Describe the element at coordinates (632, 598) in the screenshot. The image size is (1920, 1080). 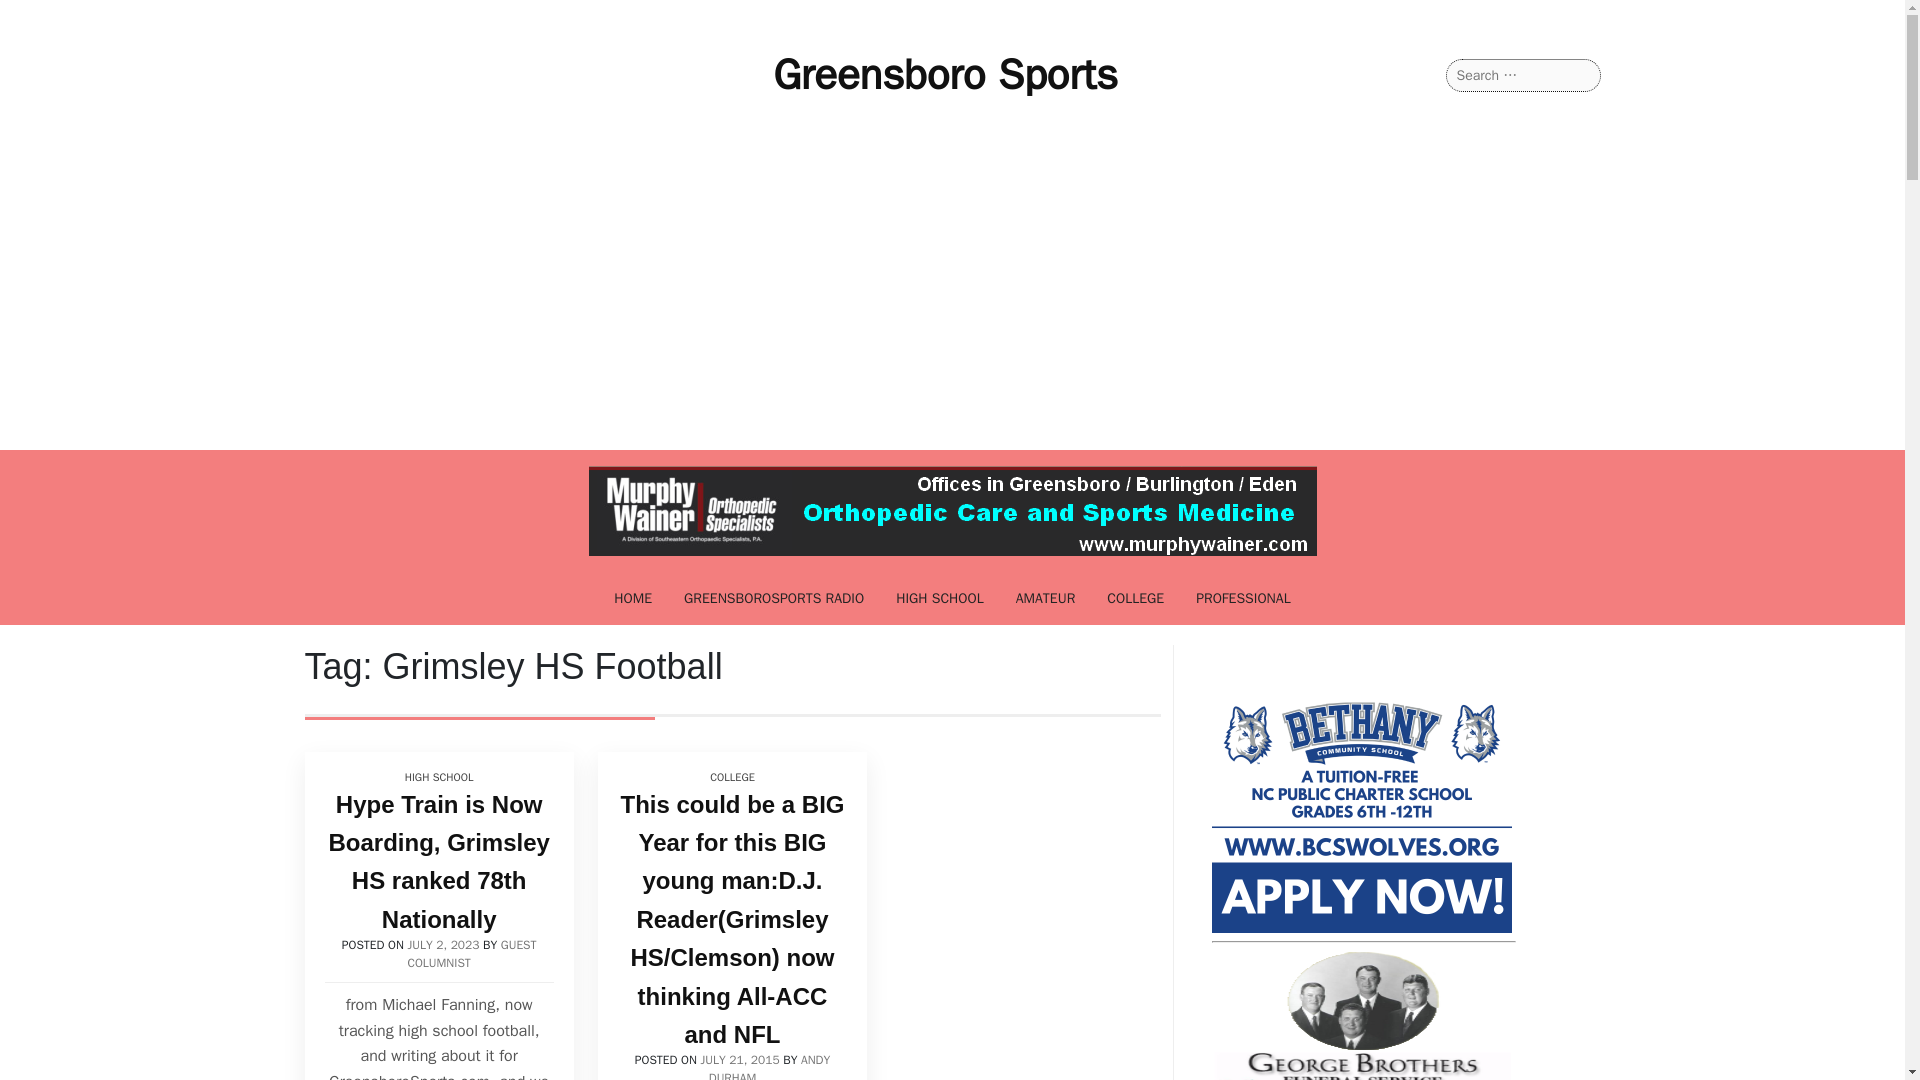
I see `HOME` at that location.